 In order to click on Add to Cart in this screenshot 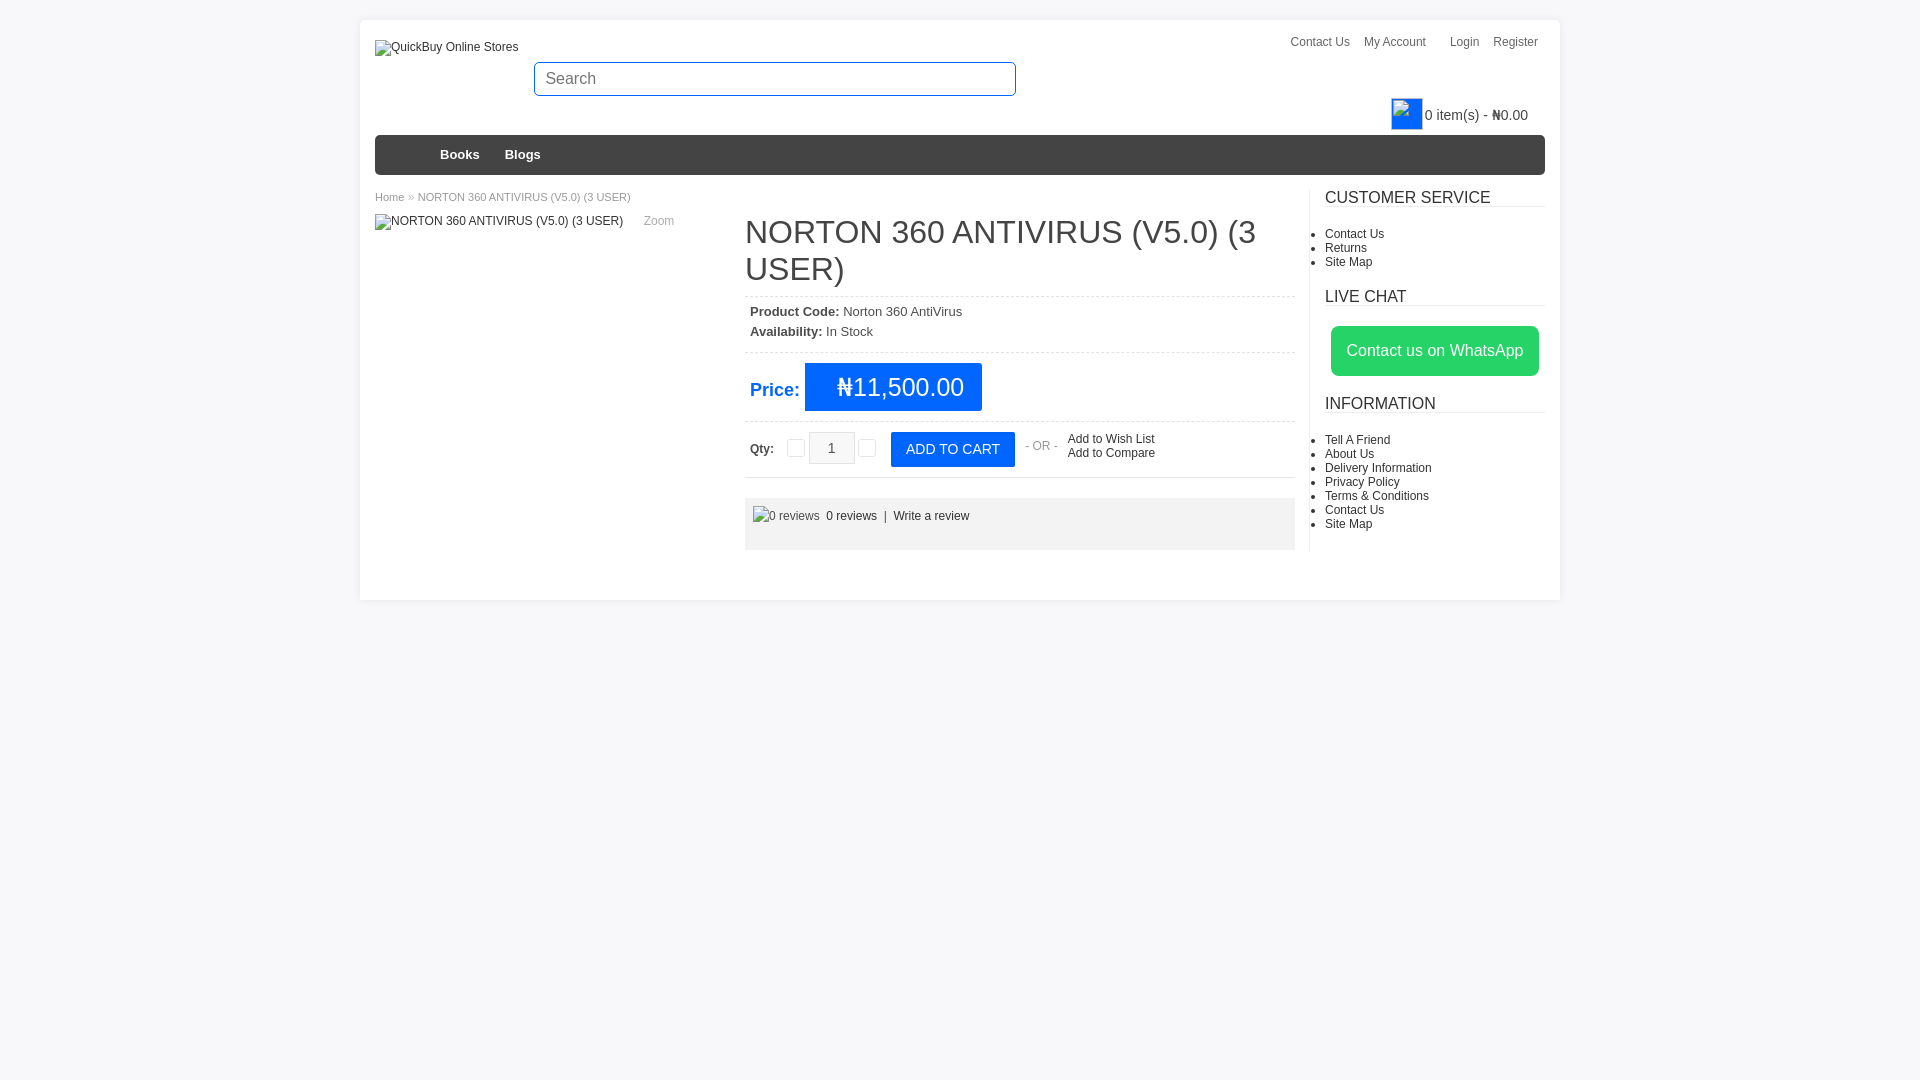, I will do `click(952, 449)`.